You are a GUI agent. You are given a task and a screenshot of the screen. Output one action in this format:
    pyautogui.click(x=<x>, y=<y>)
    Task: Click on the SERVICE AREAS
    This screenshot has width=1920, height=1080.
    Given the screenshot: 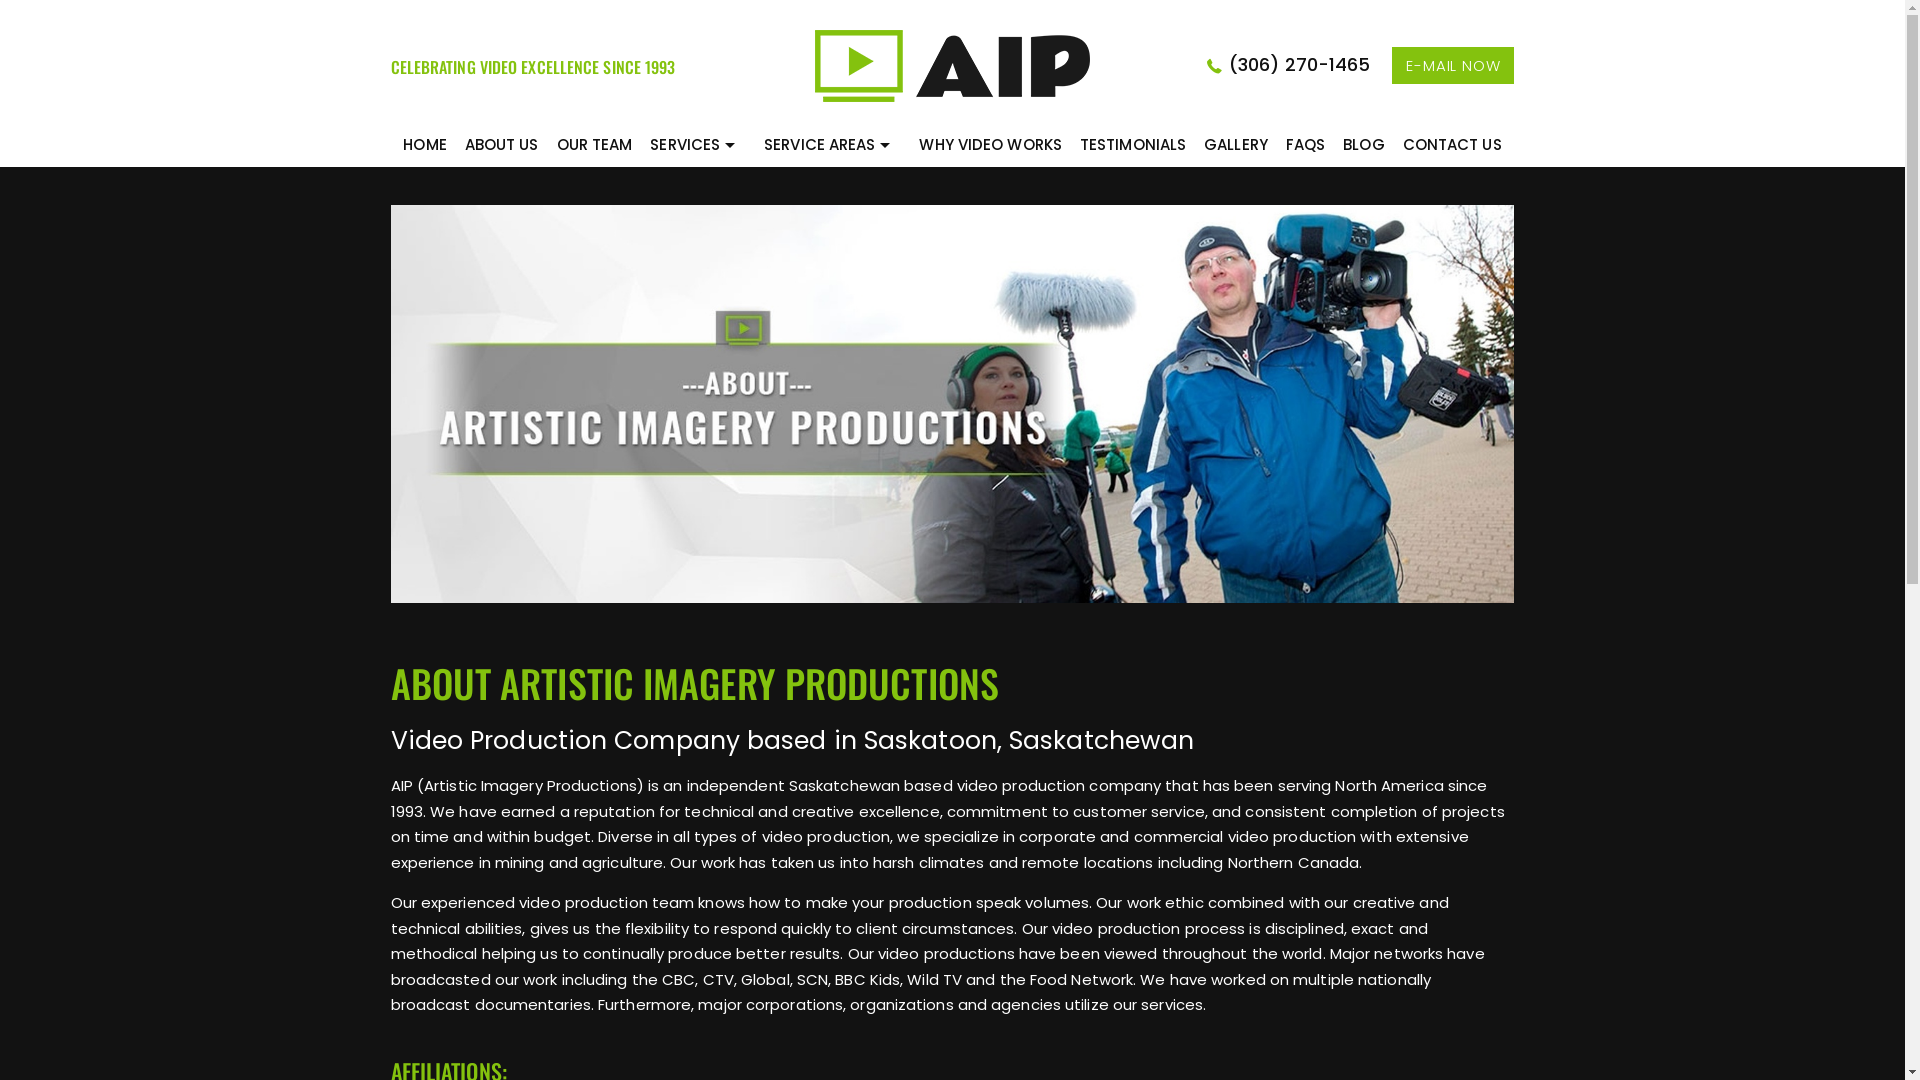 What is the action you would take?
    pyautogui.click(x=832, y=145)
    